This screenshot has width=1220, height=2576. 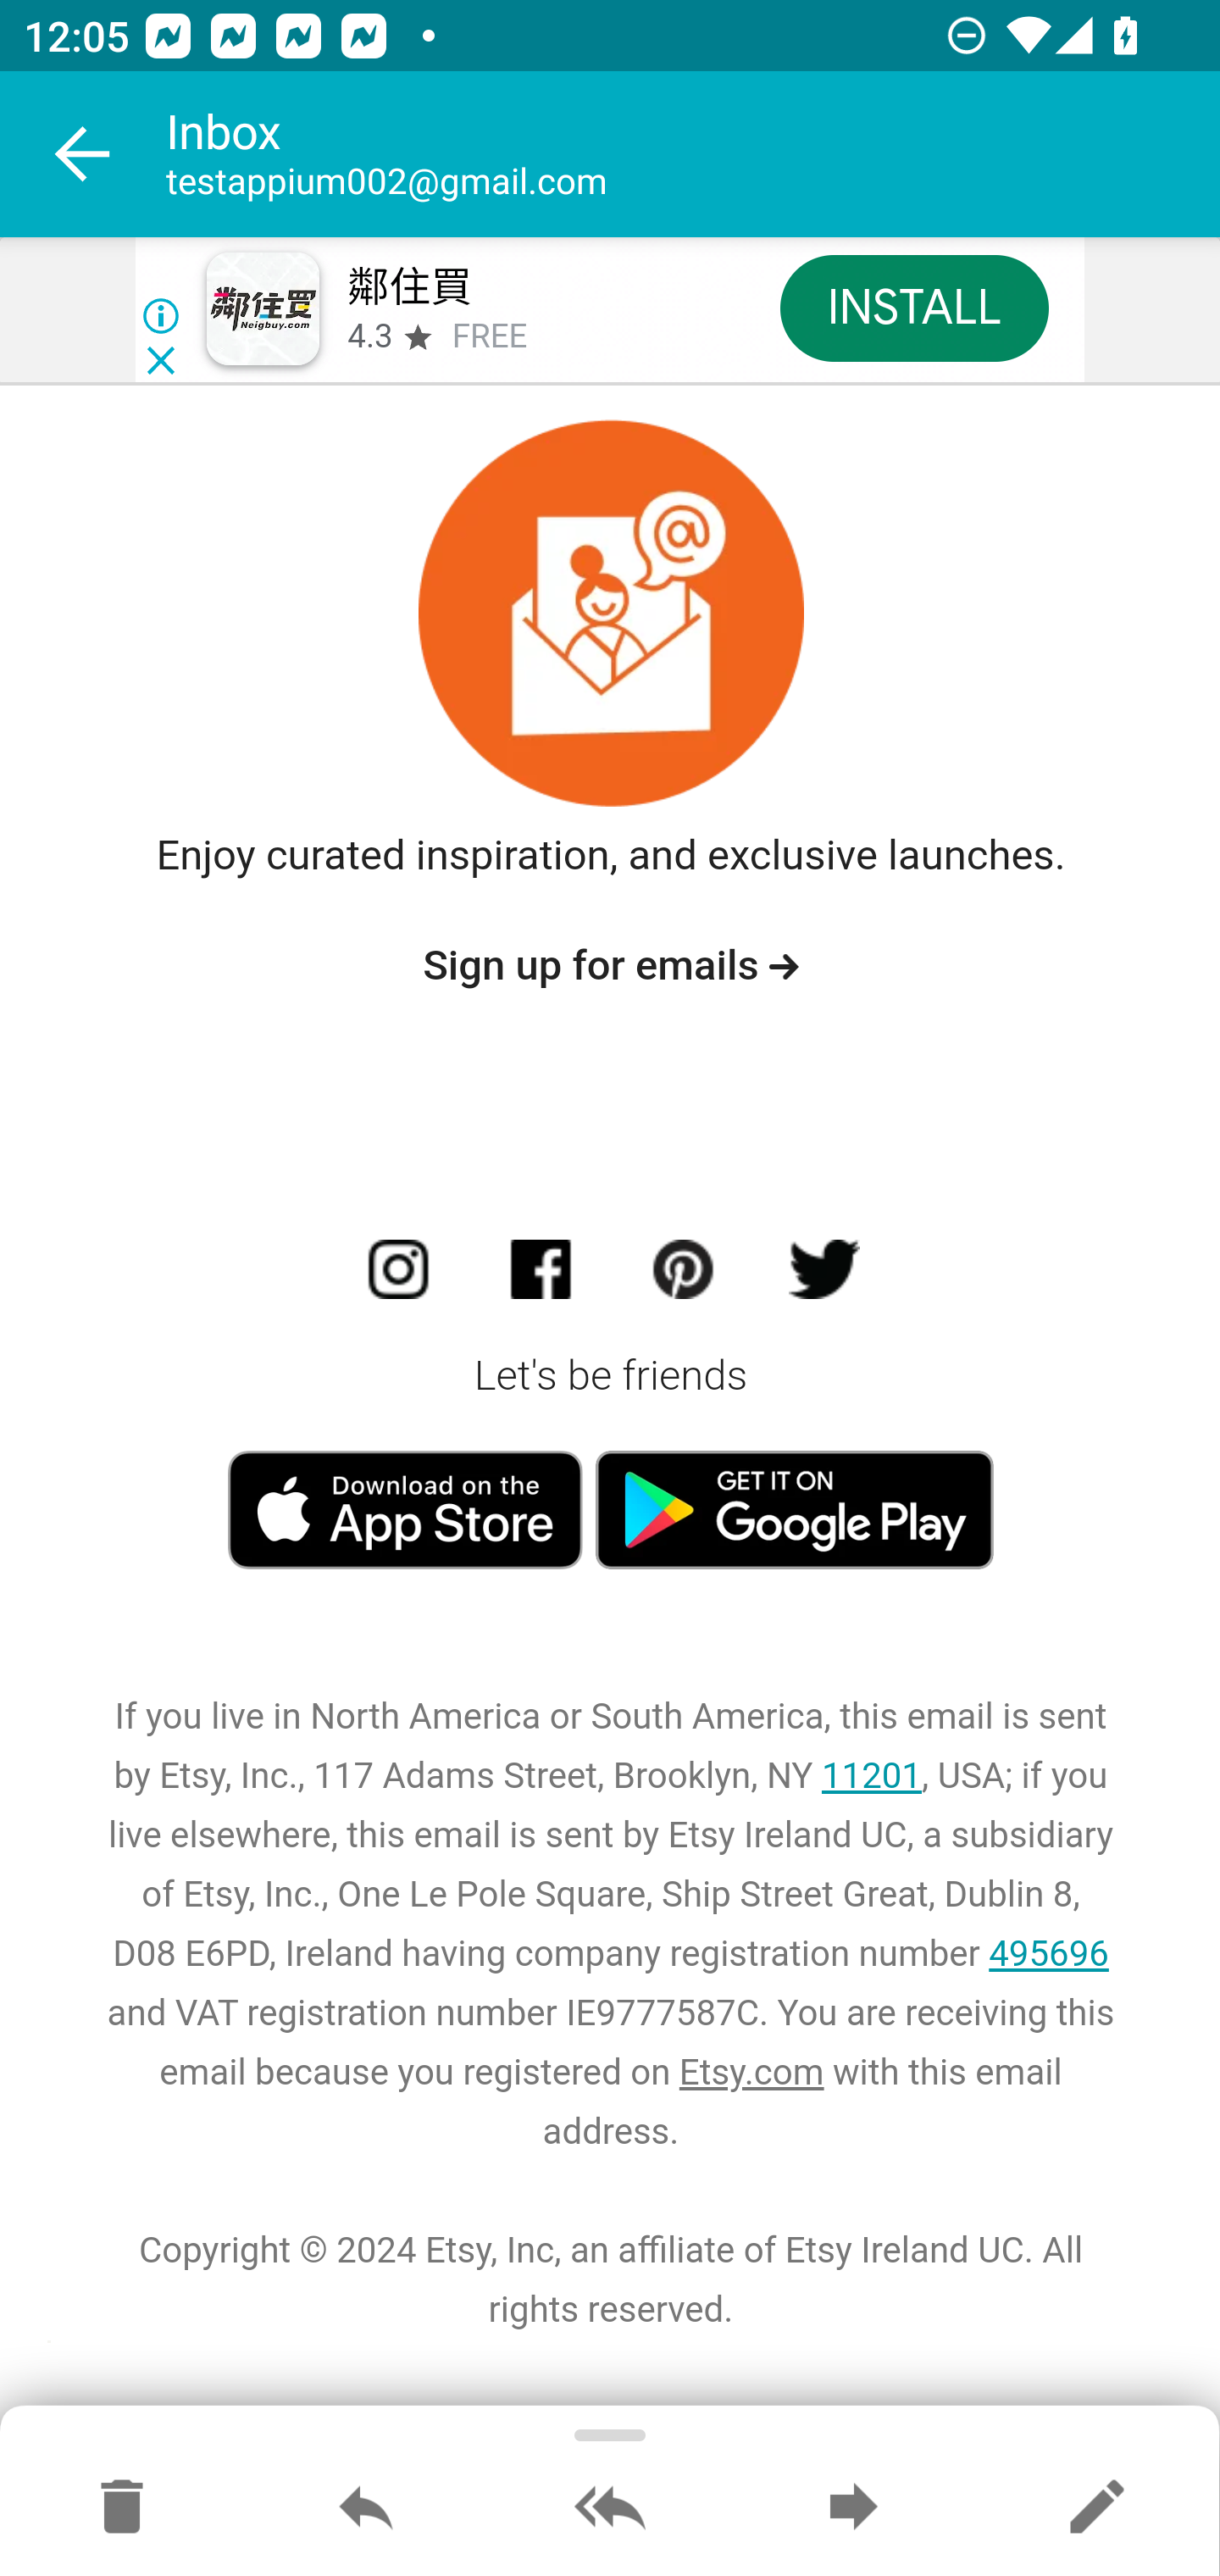 What do you see at coordinates (122, 2508) in the screenshot?
I see `Move to Deleted` at bounding box center [122, 2508].